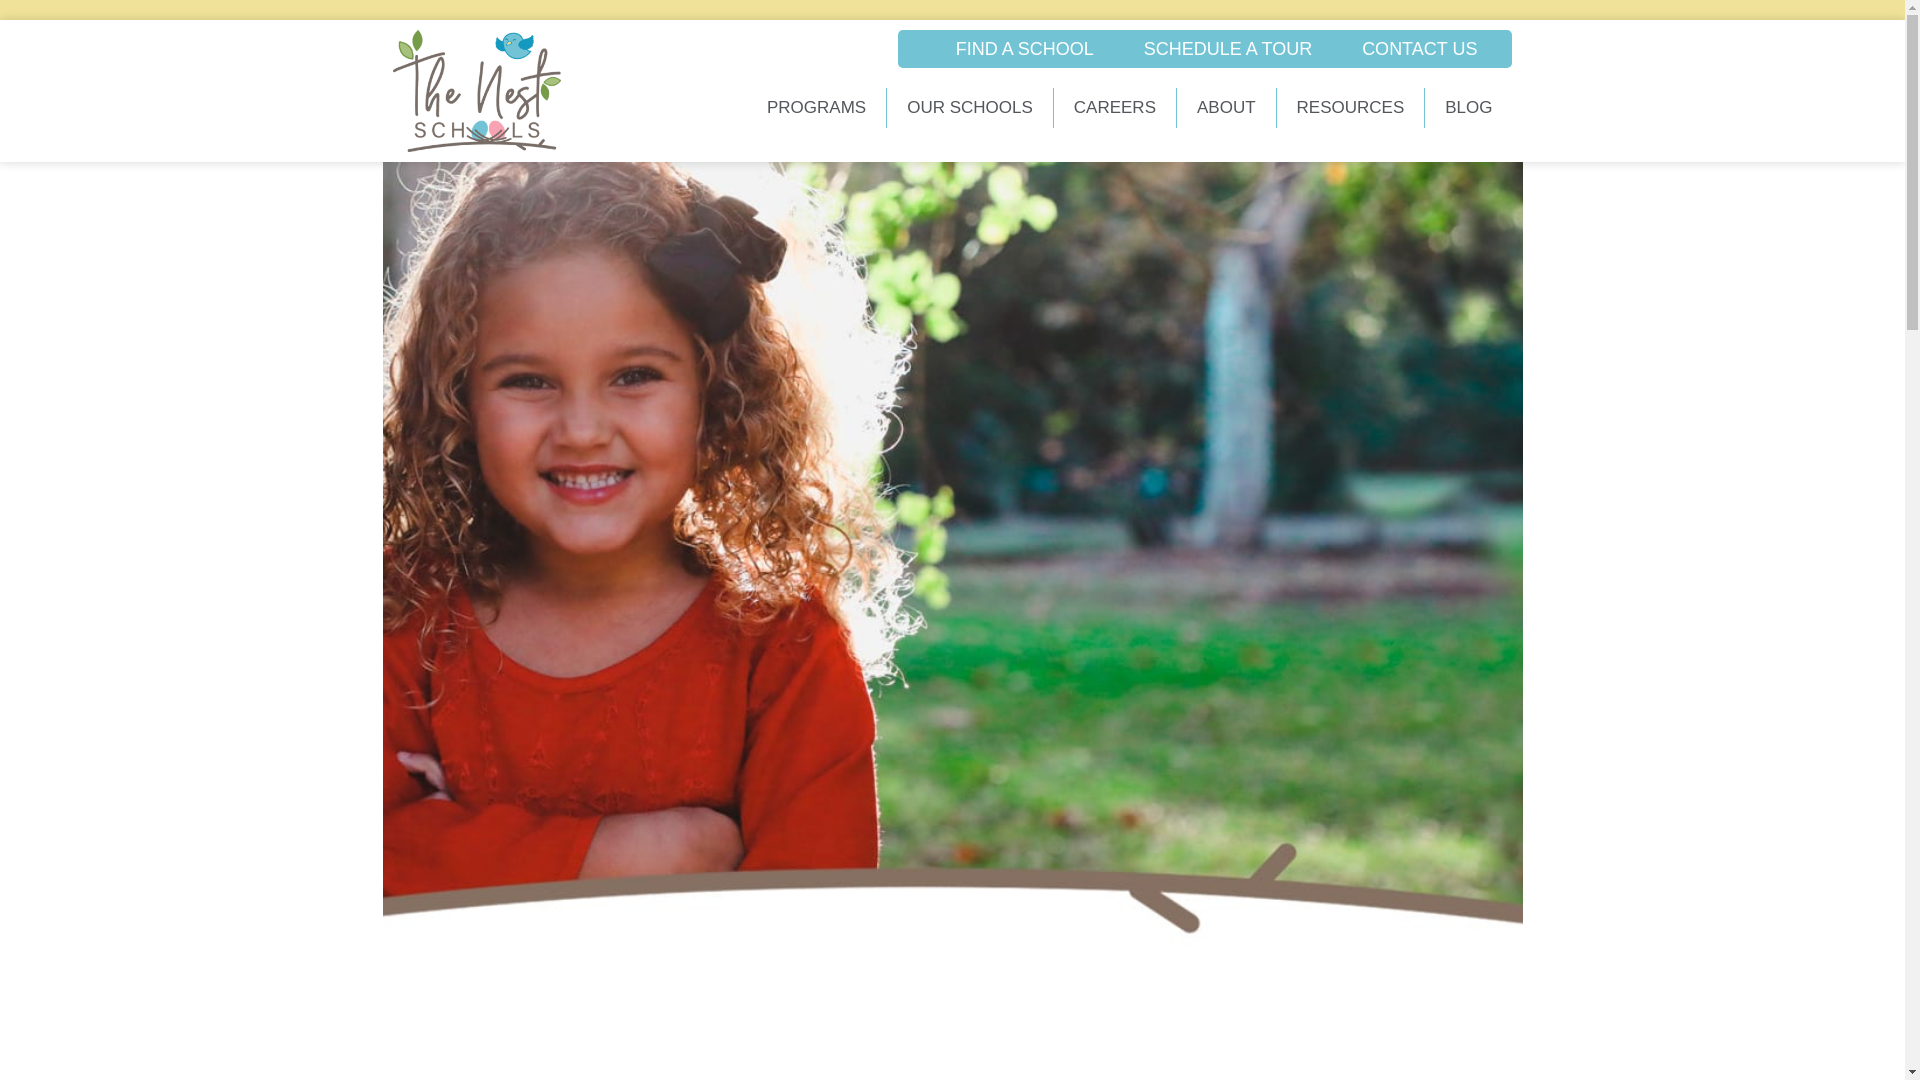 The width and height of the screenshot is (1920, 1080). What do you see at coordinates (970, 108) in the screenshot?
I see `OUR SCHOOLS` at bounding box center [970, 108].